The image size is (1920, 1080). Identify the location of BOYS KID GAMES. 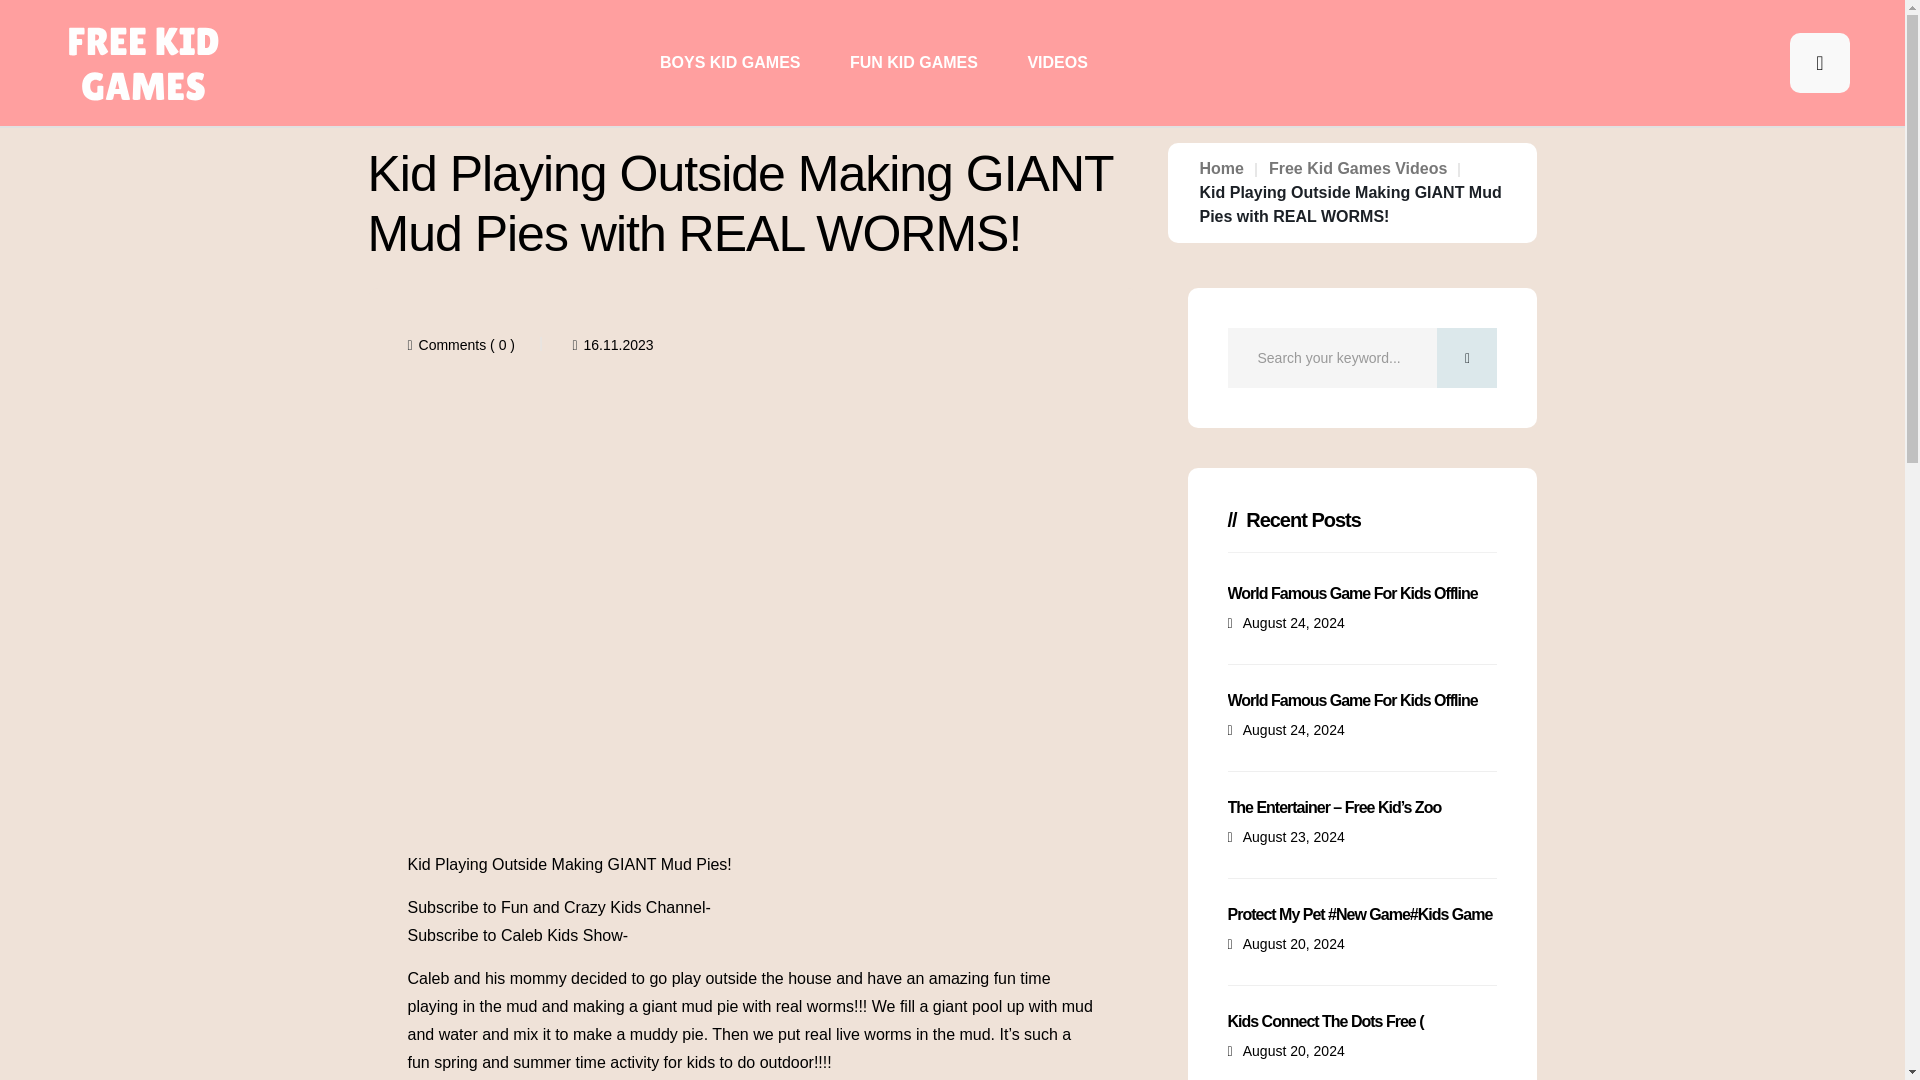
(730, 62).